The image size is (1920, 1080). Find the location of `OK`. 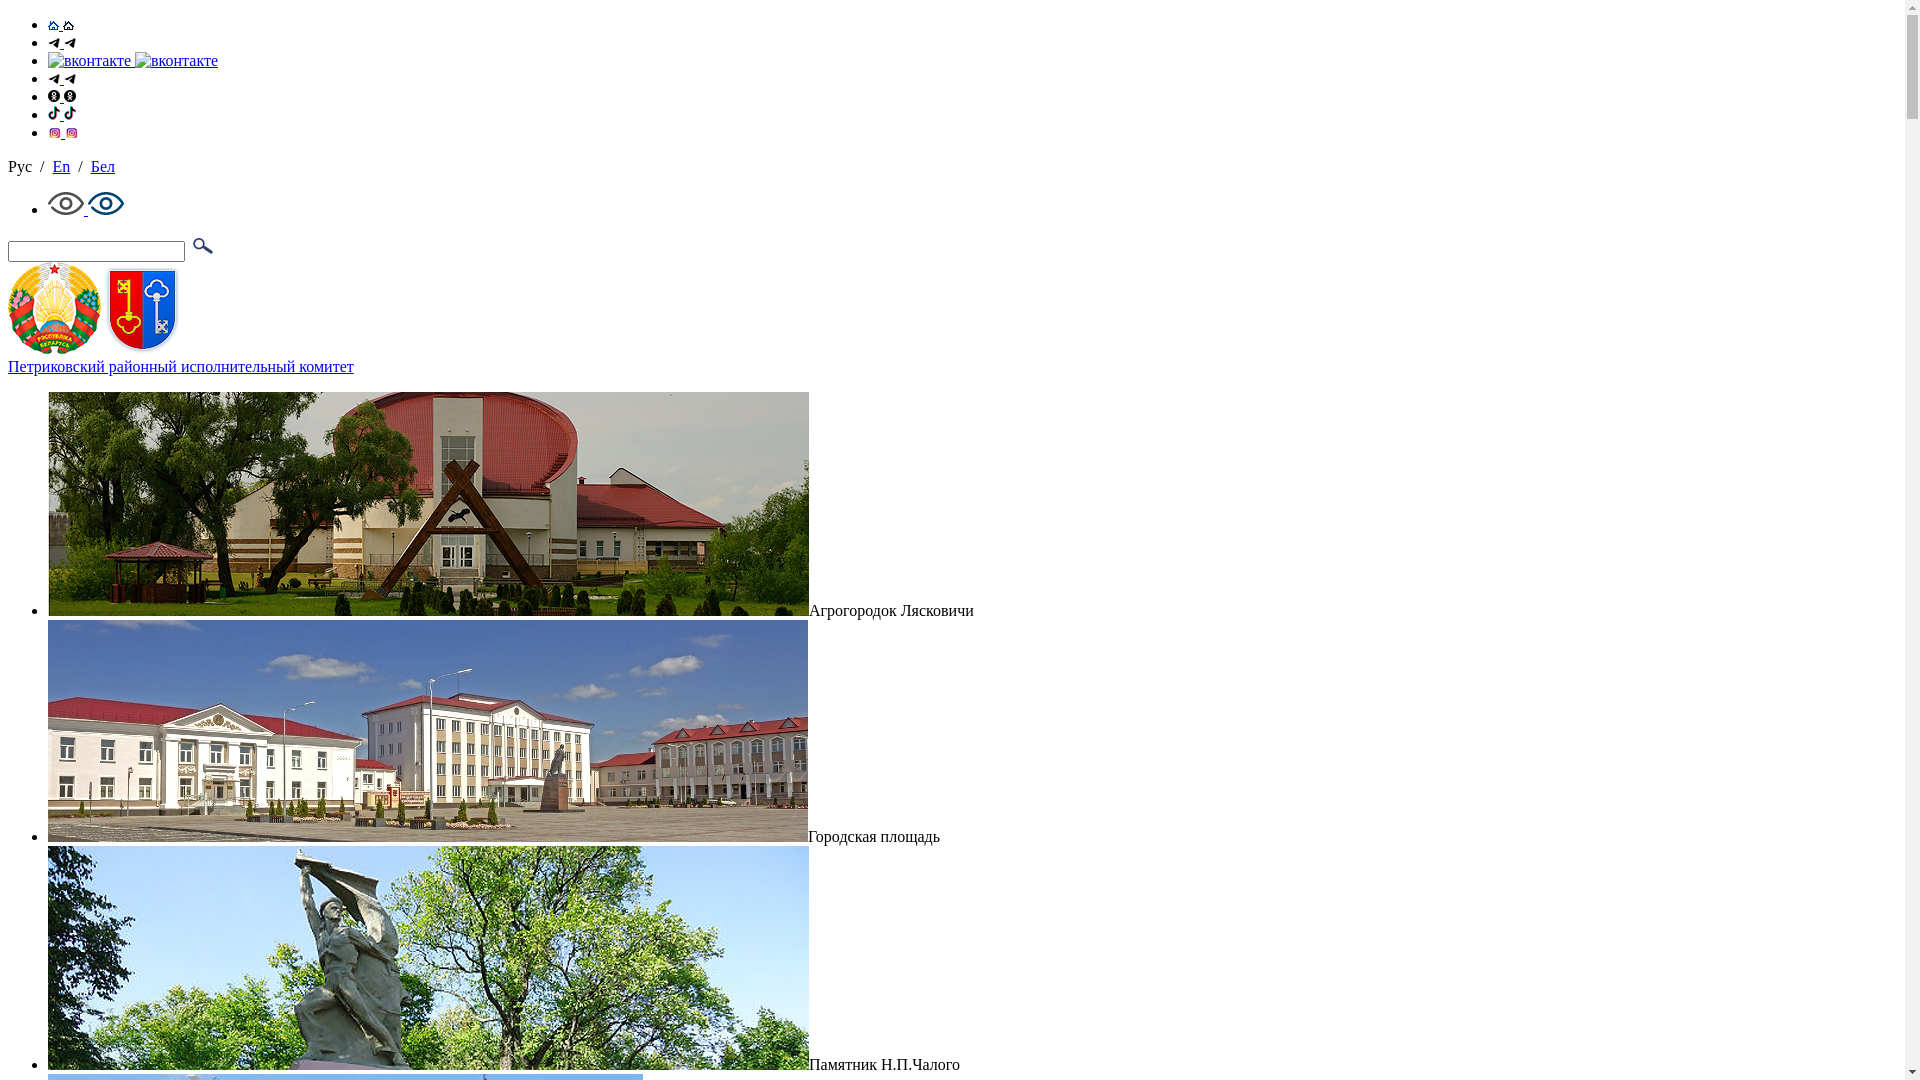

OK is located at coordinates (62, 96).